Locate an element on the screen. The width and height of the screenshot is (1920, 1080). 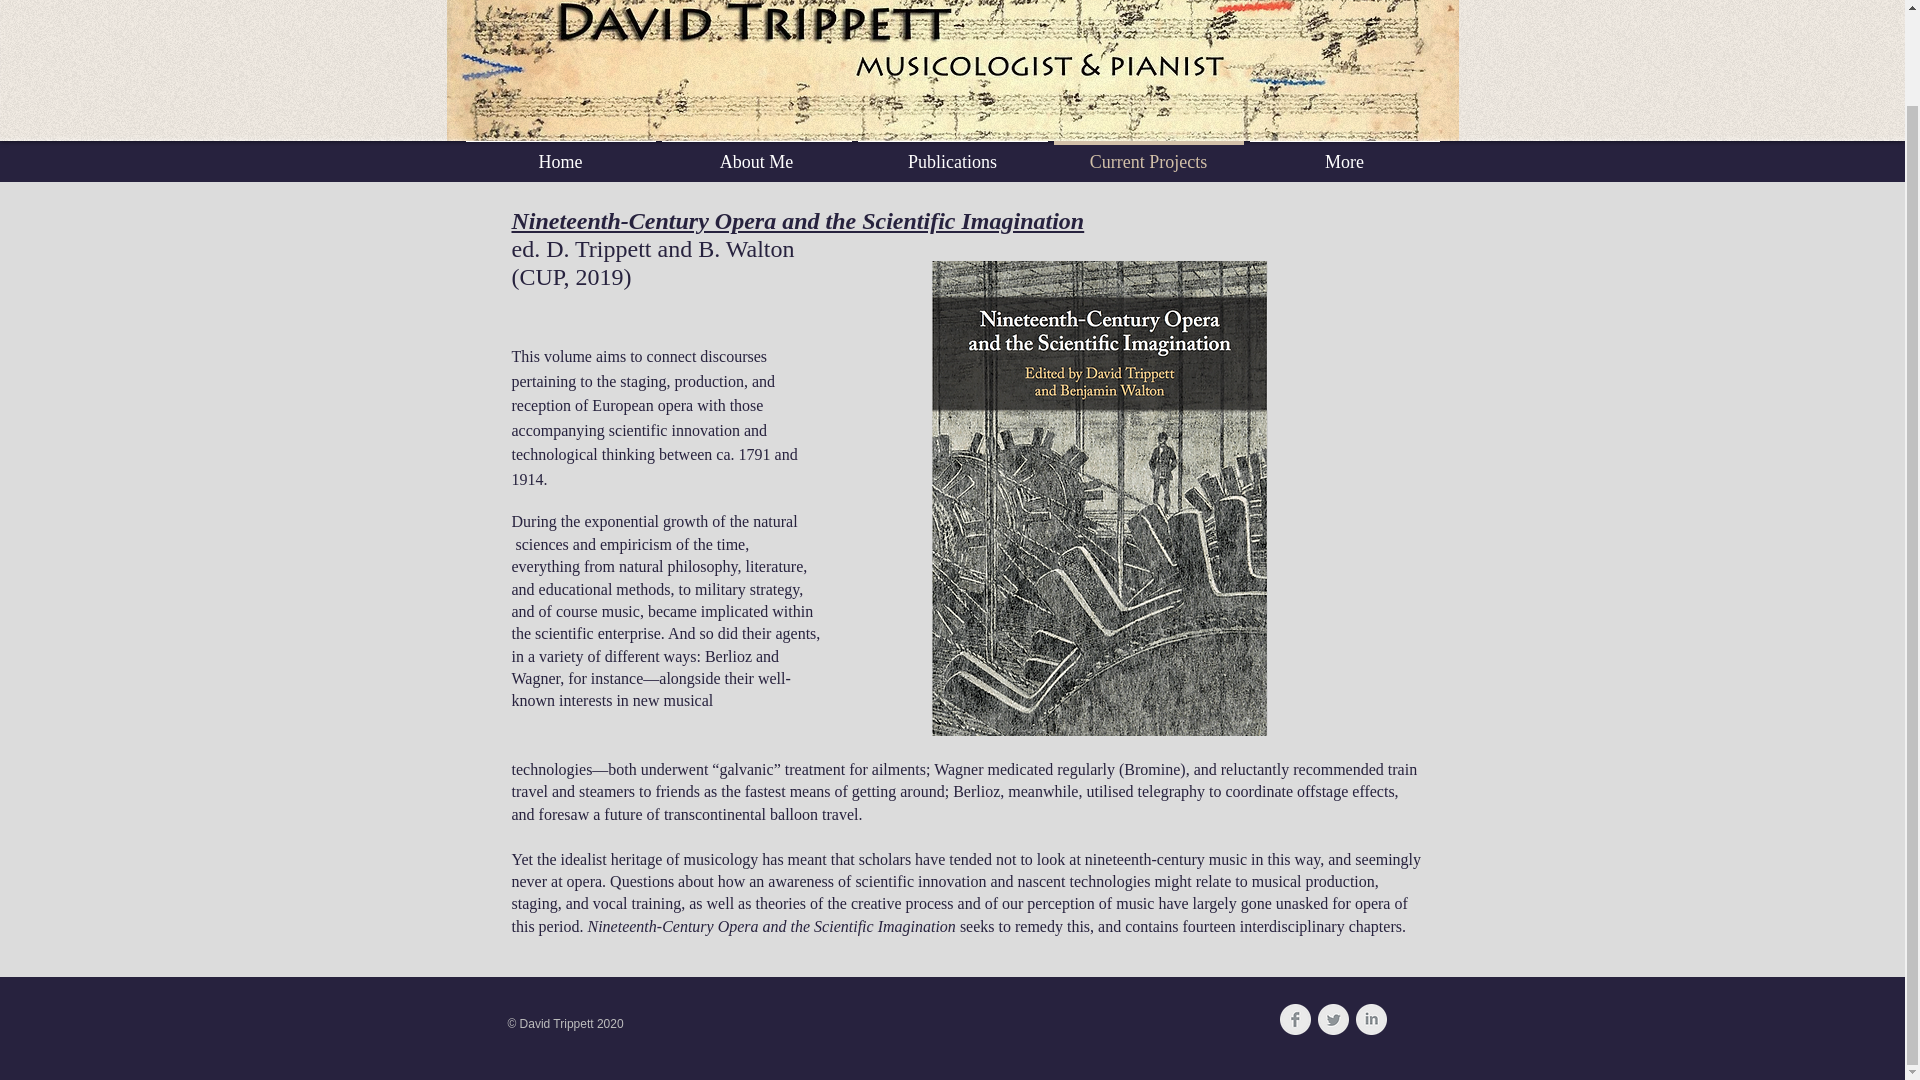
Home is located at coordinates (560, 153).